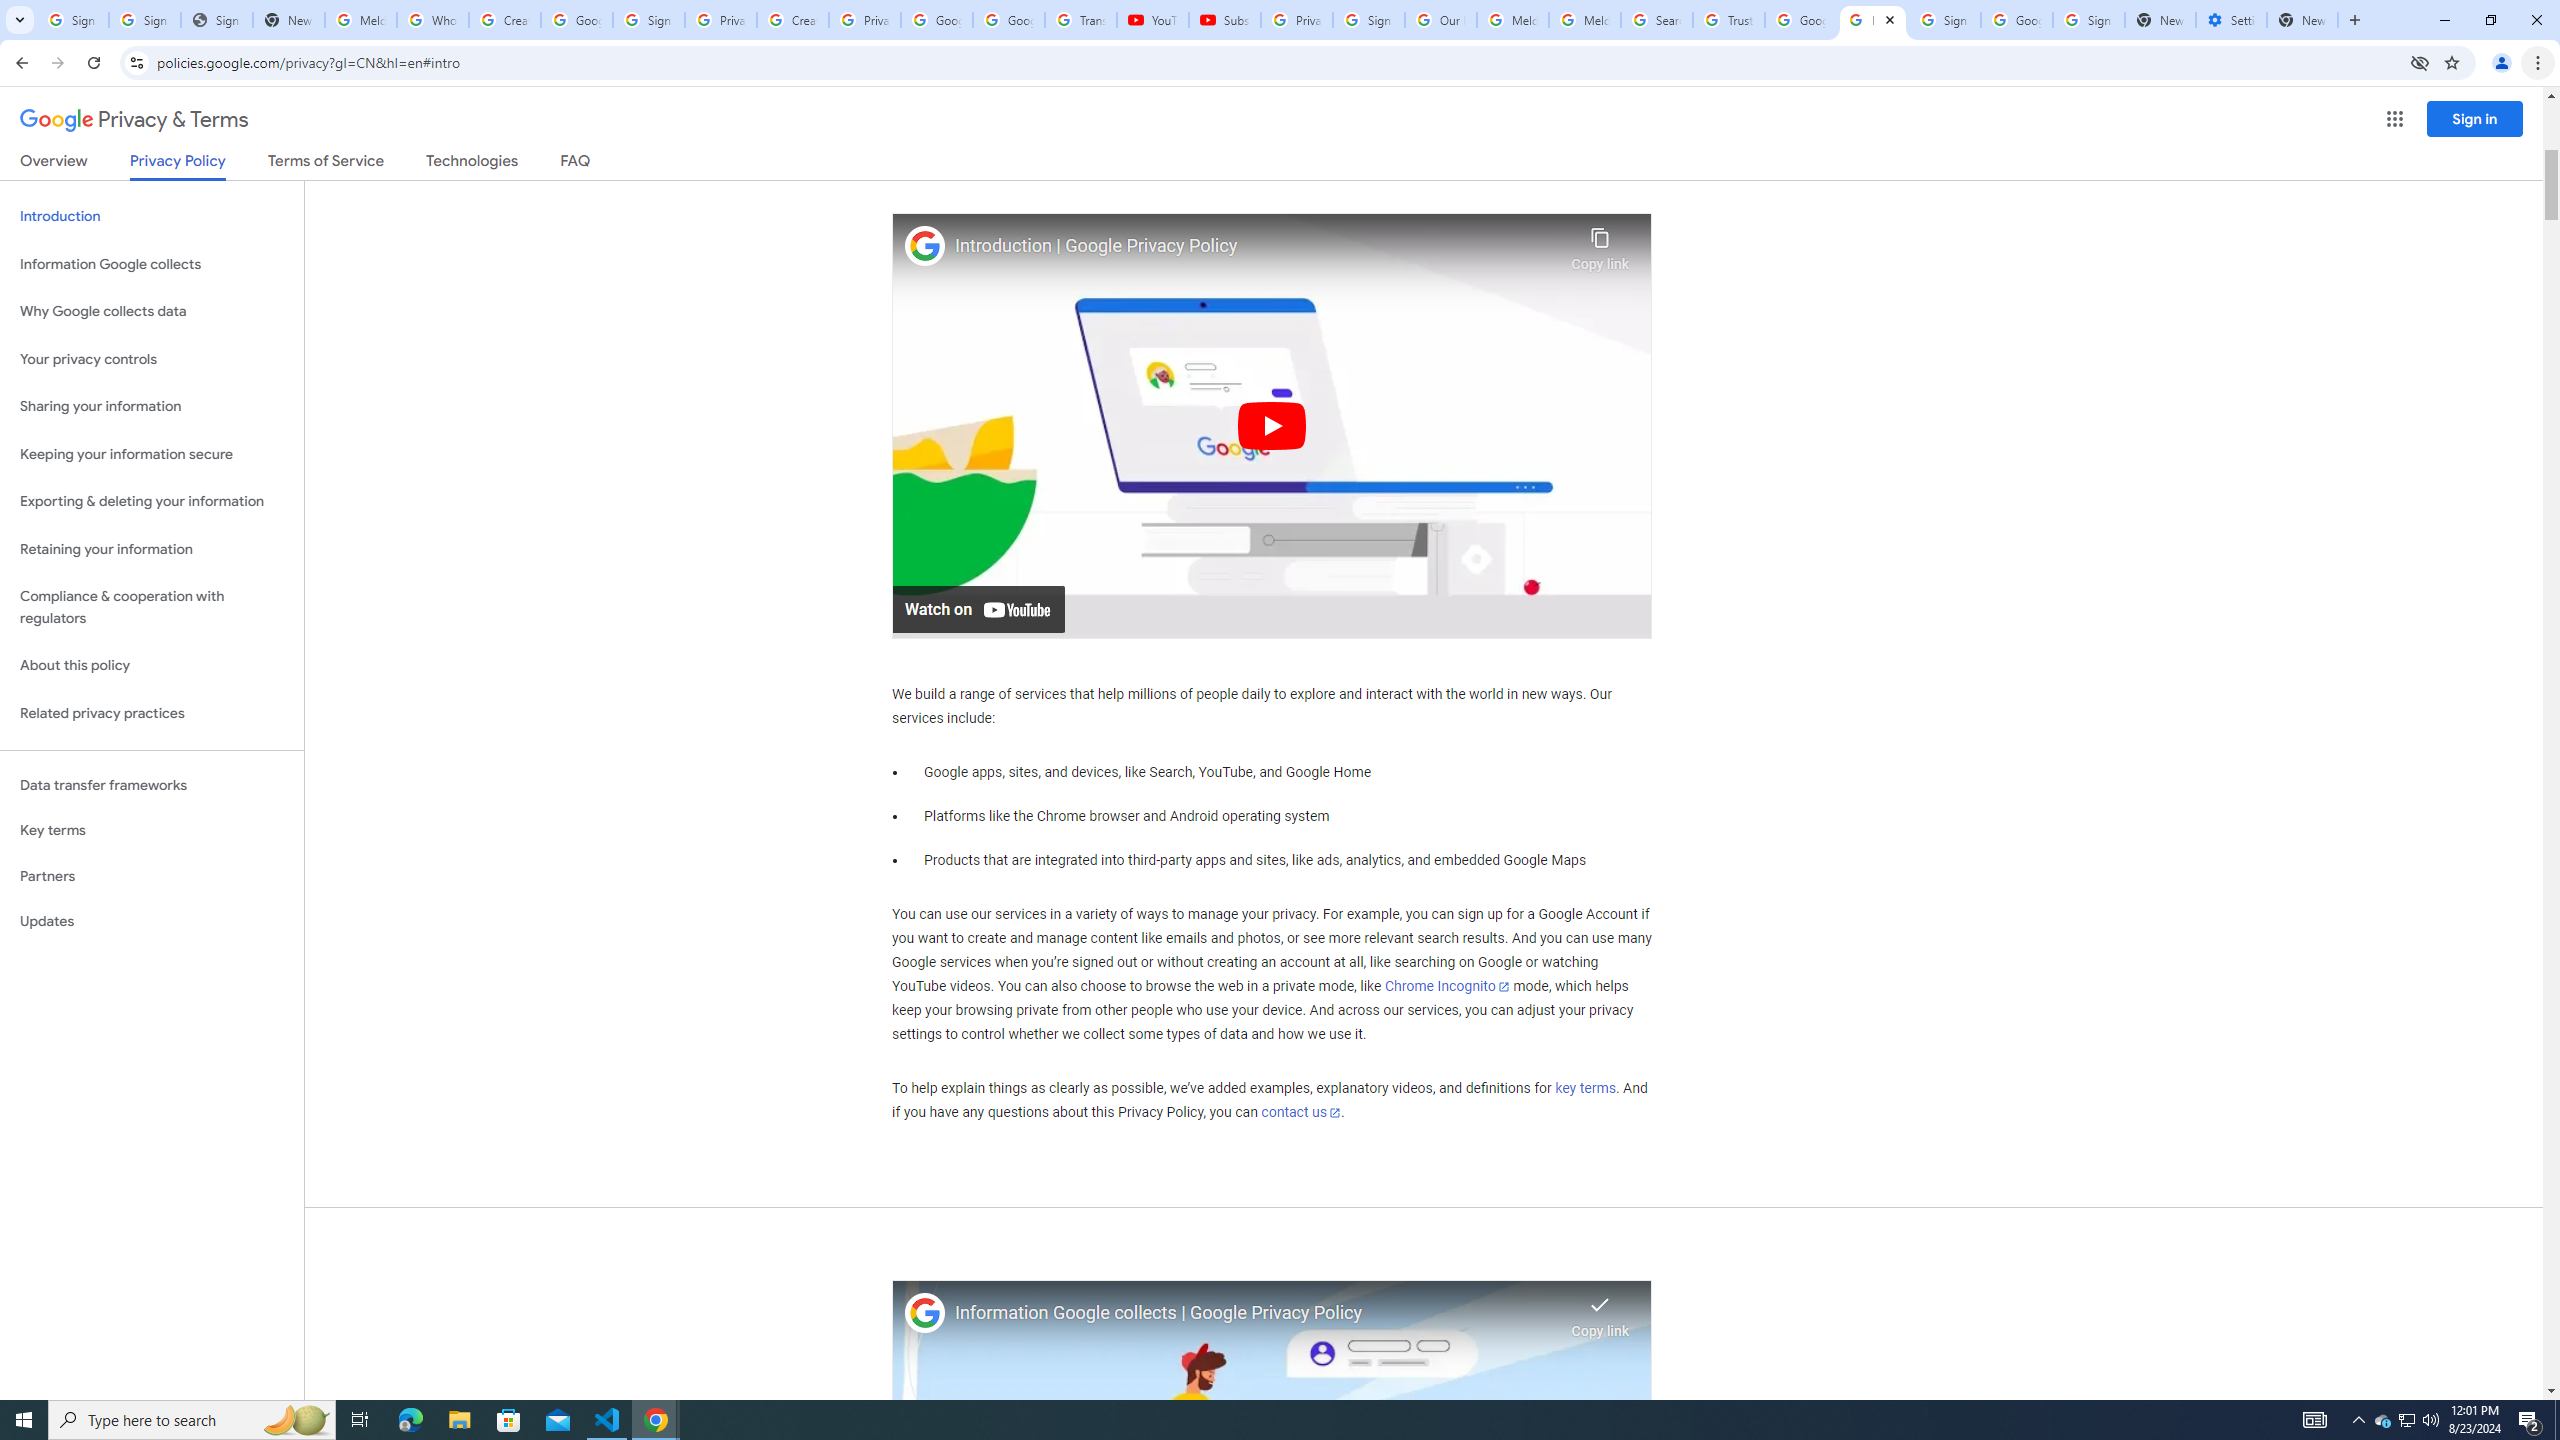 This screenshot has height=1440, width=2560. What do you see at coordinates (152, 454) in the screenshot?
I see `Keeping your information secure` at bounding box center [152, 454].